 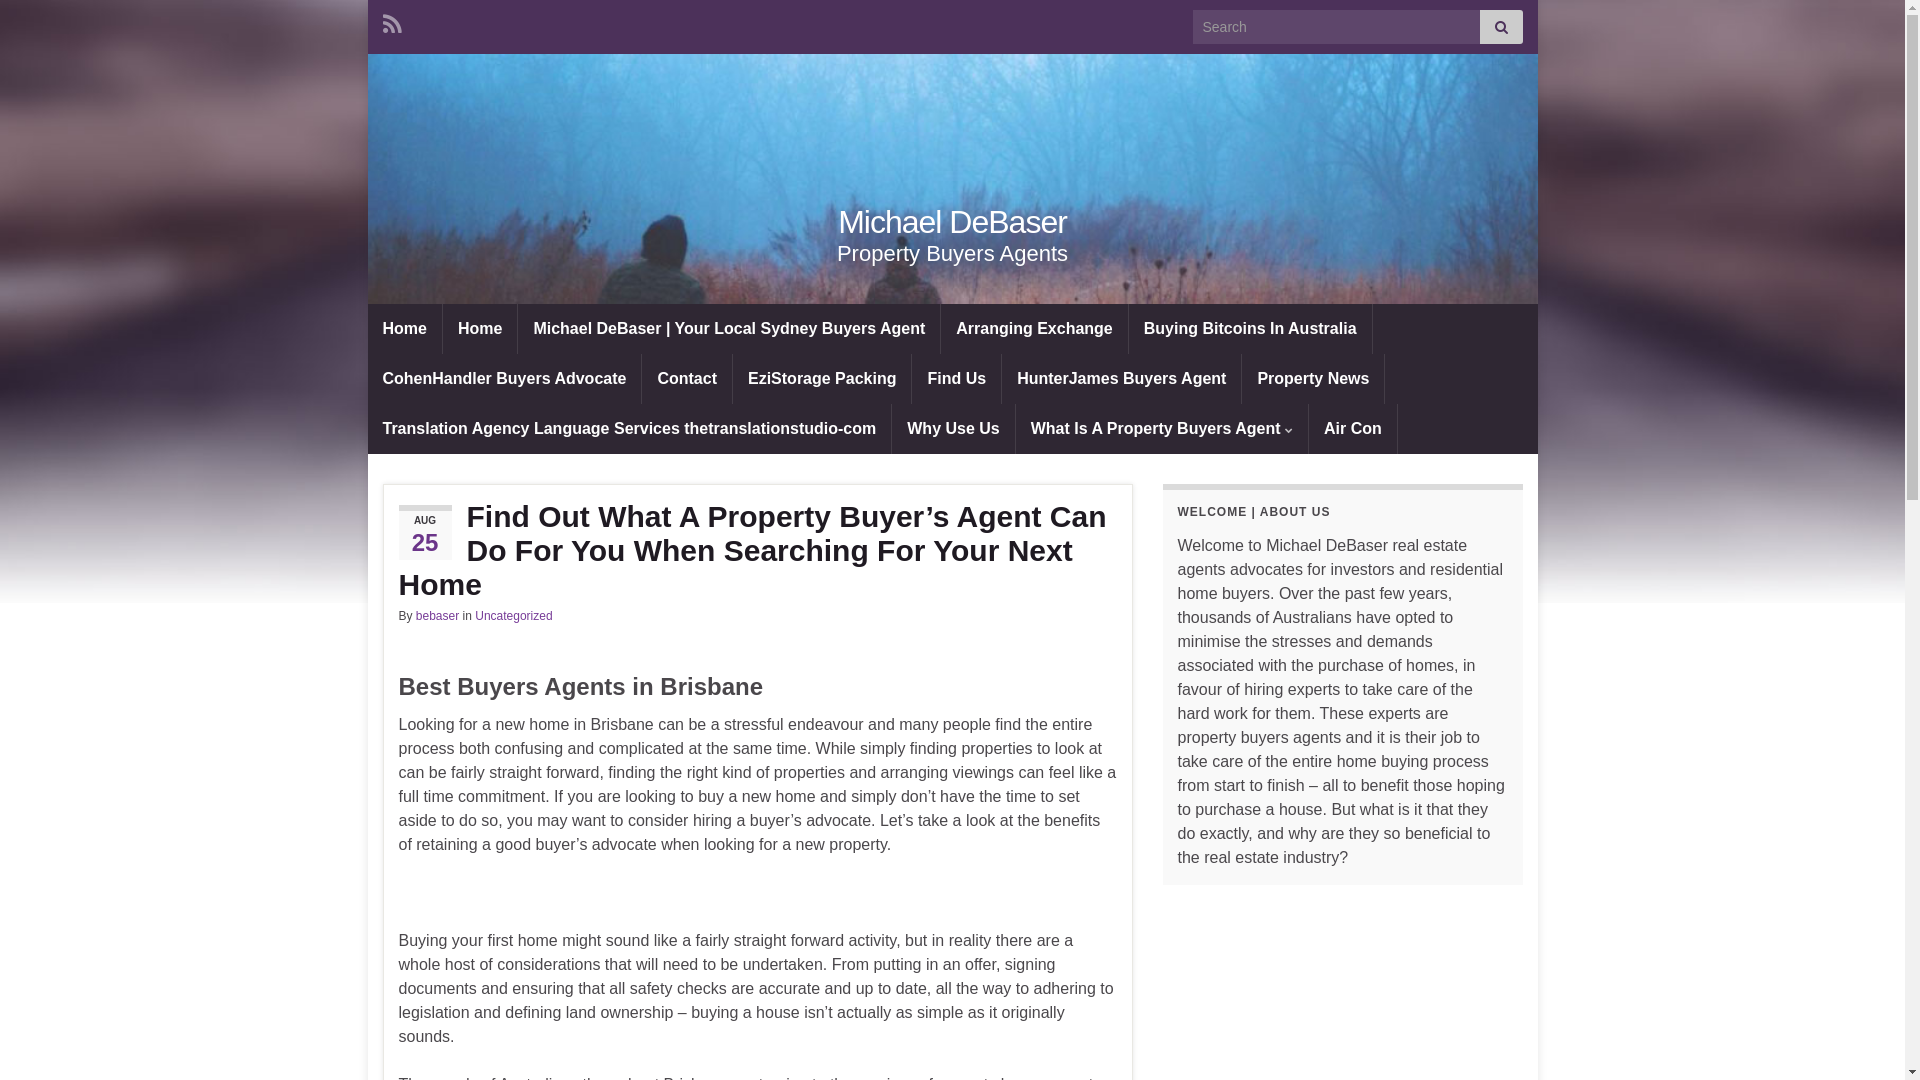 What do you see at coordinates (1250, 329) in the screenshot?
I see `Buying Bitcoins In Australia` at bounding box center [1250, 329].